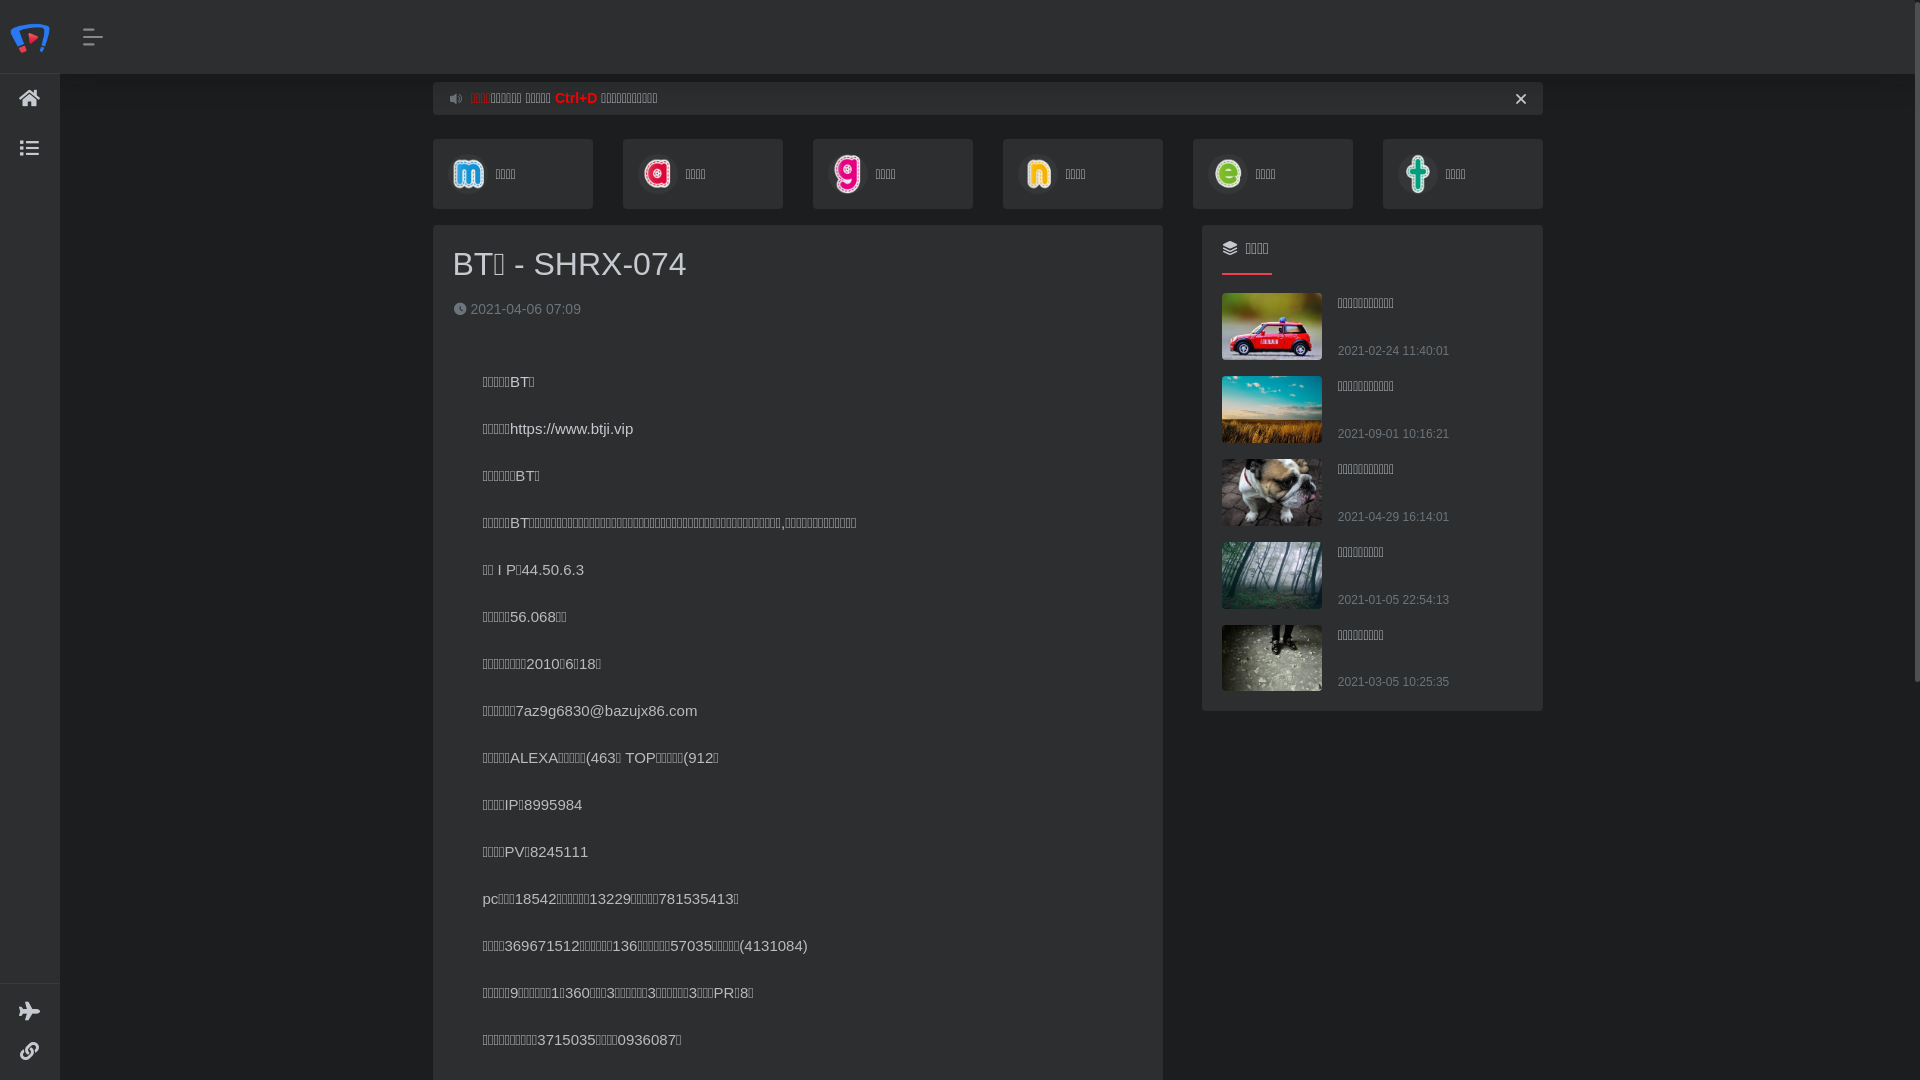 The width and height of the screenshot is (1920, 1080). What do you see at coordinates (572, 428) in the screenshot?
I see `https://www.btji.vip` at bounding box center [572, 428].